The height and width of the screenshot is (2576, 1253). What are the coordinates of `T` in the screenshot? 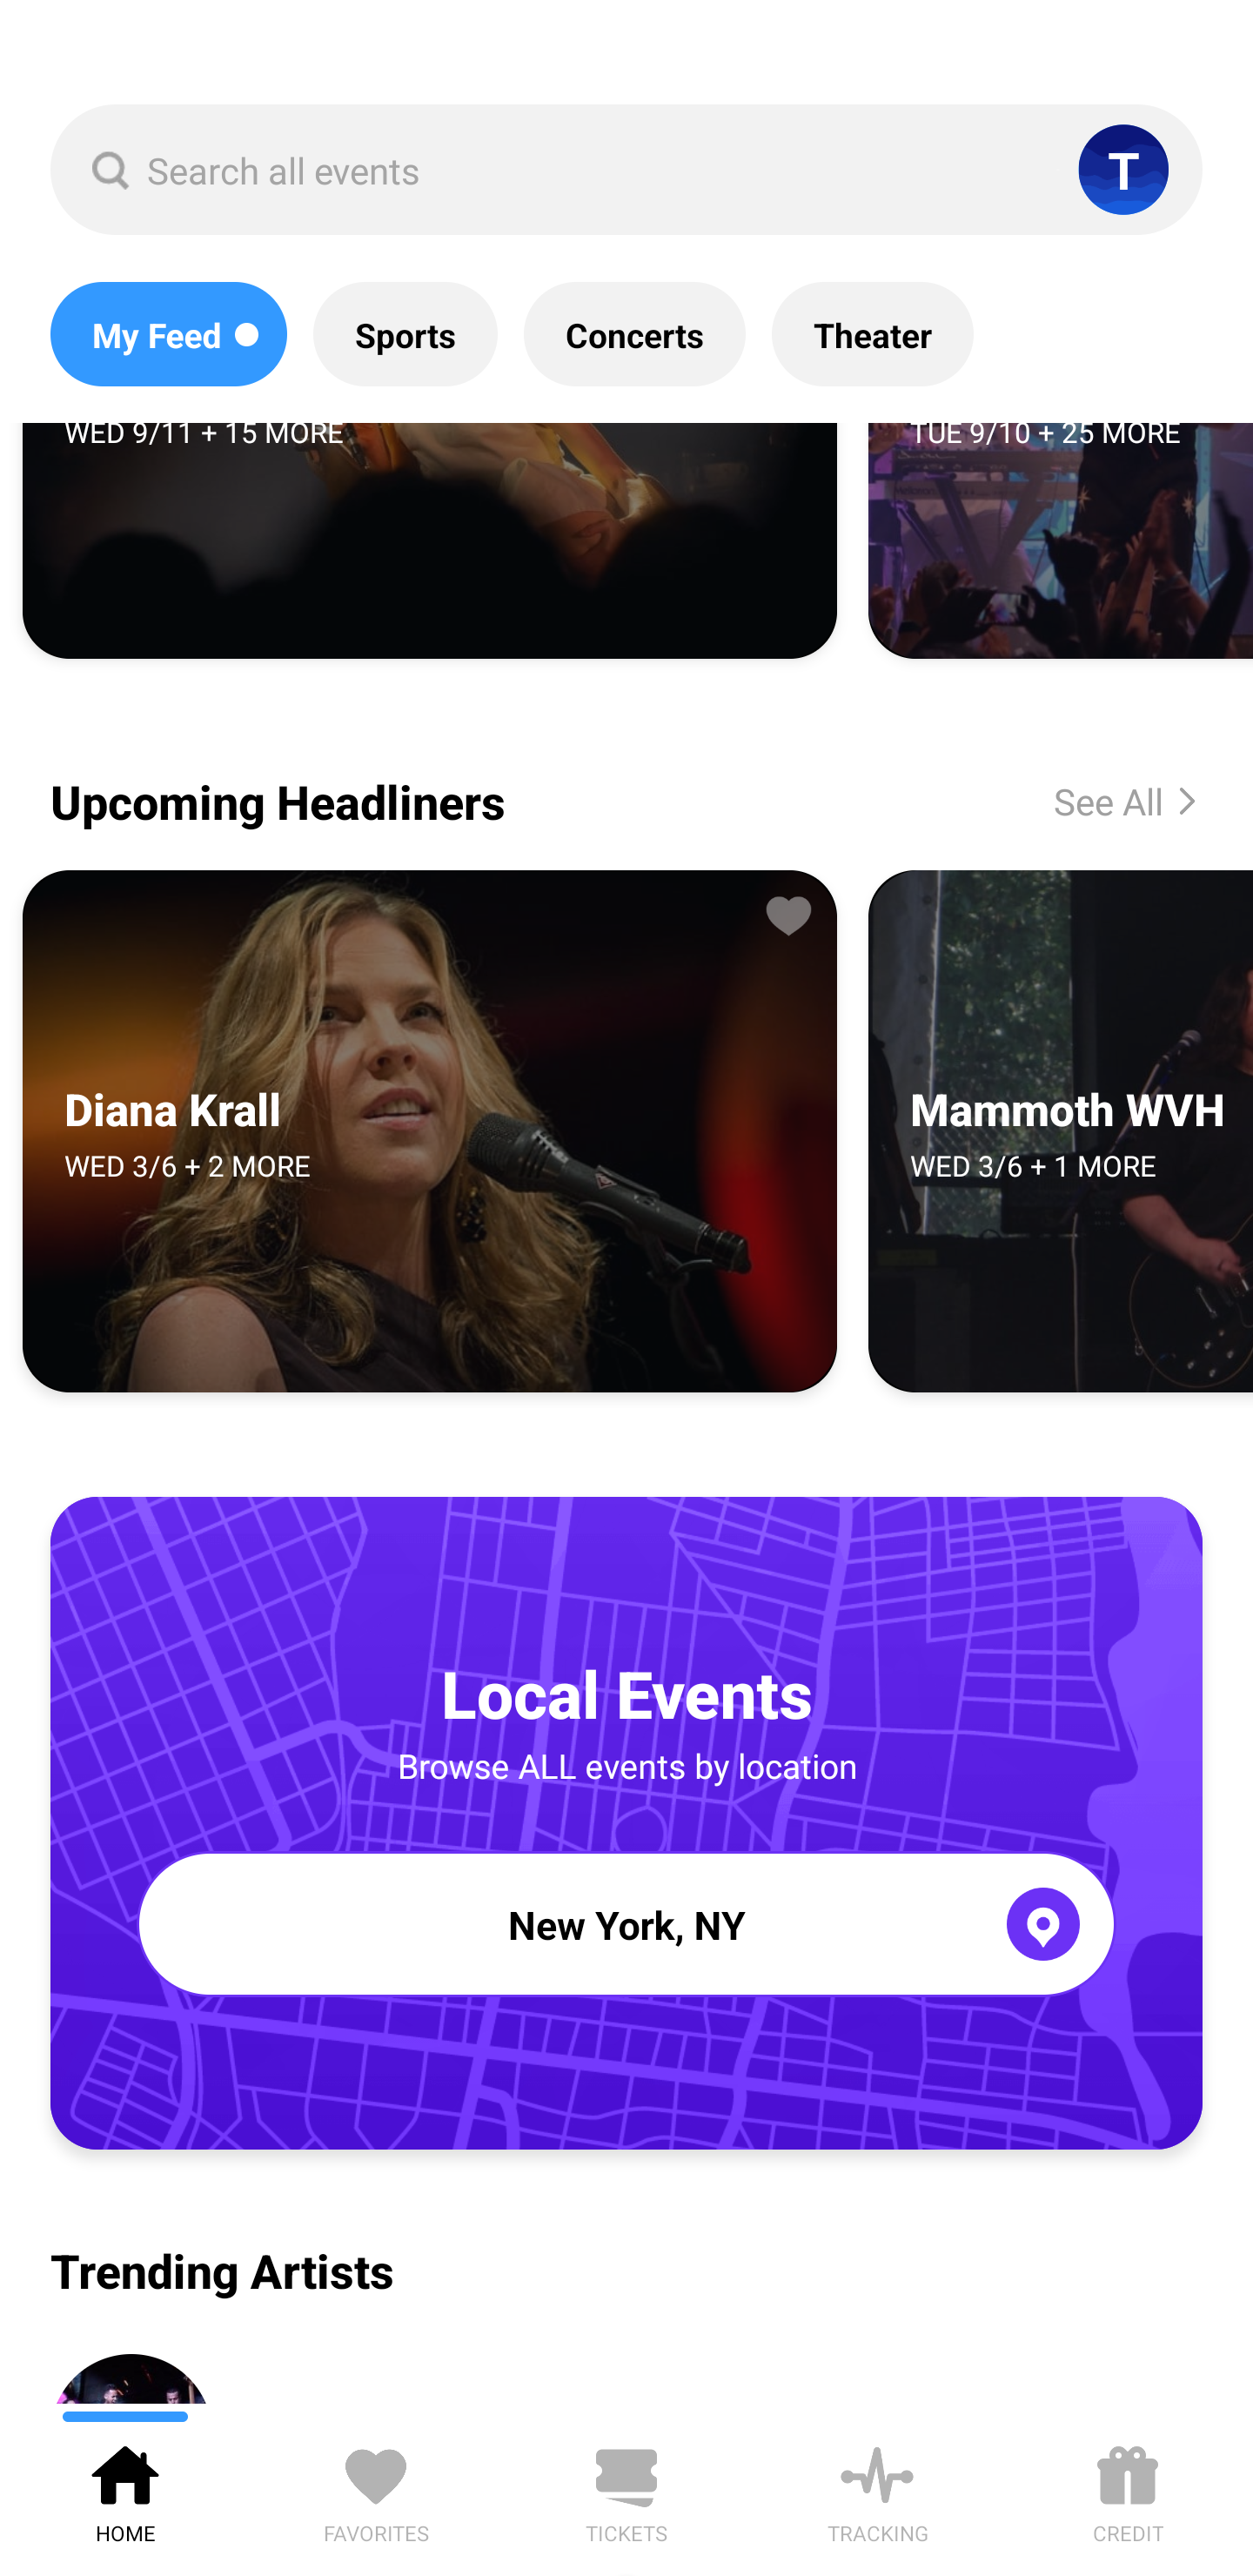 It's located at (1123, 169).